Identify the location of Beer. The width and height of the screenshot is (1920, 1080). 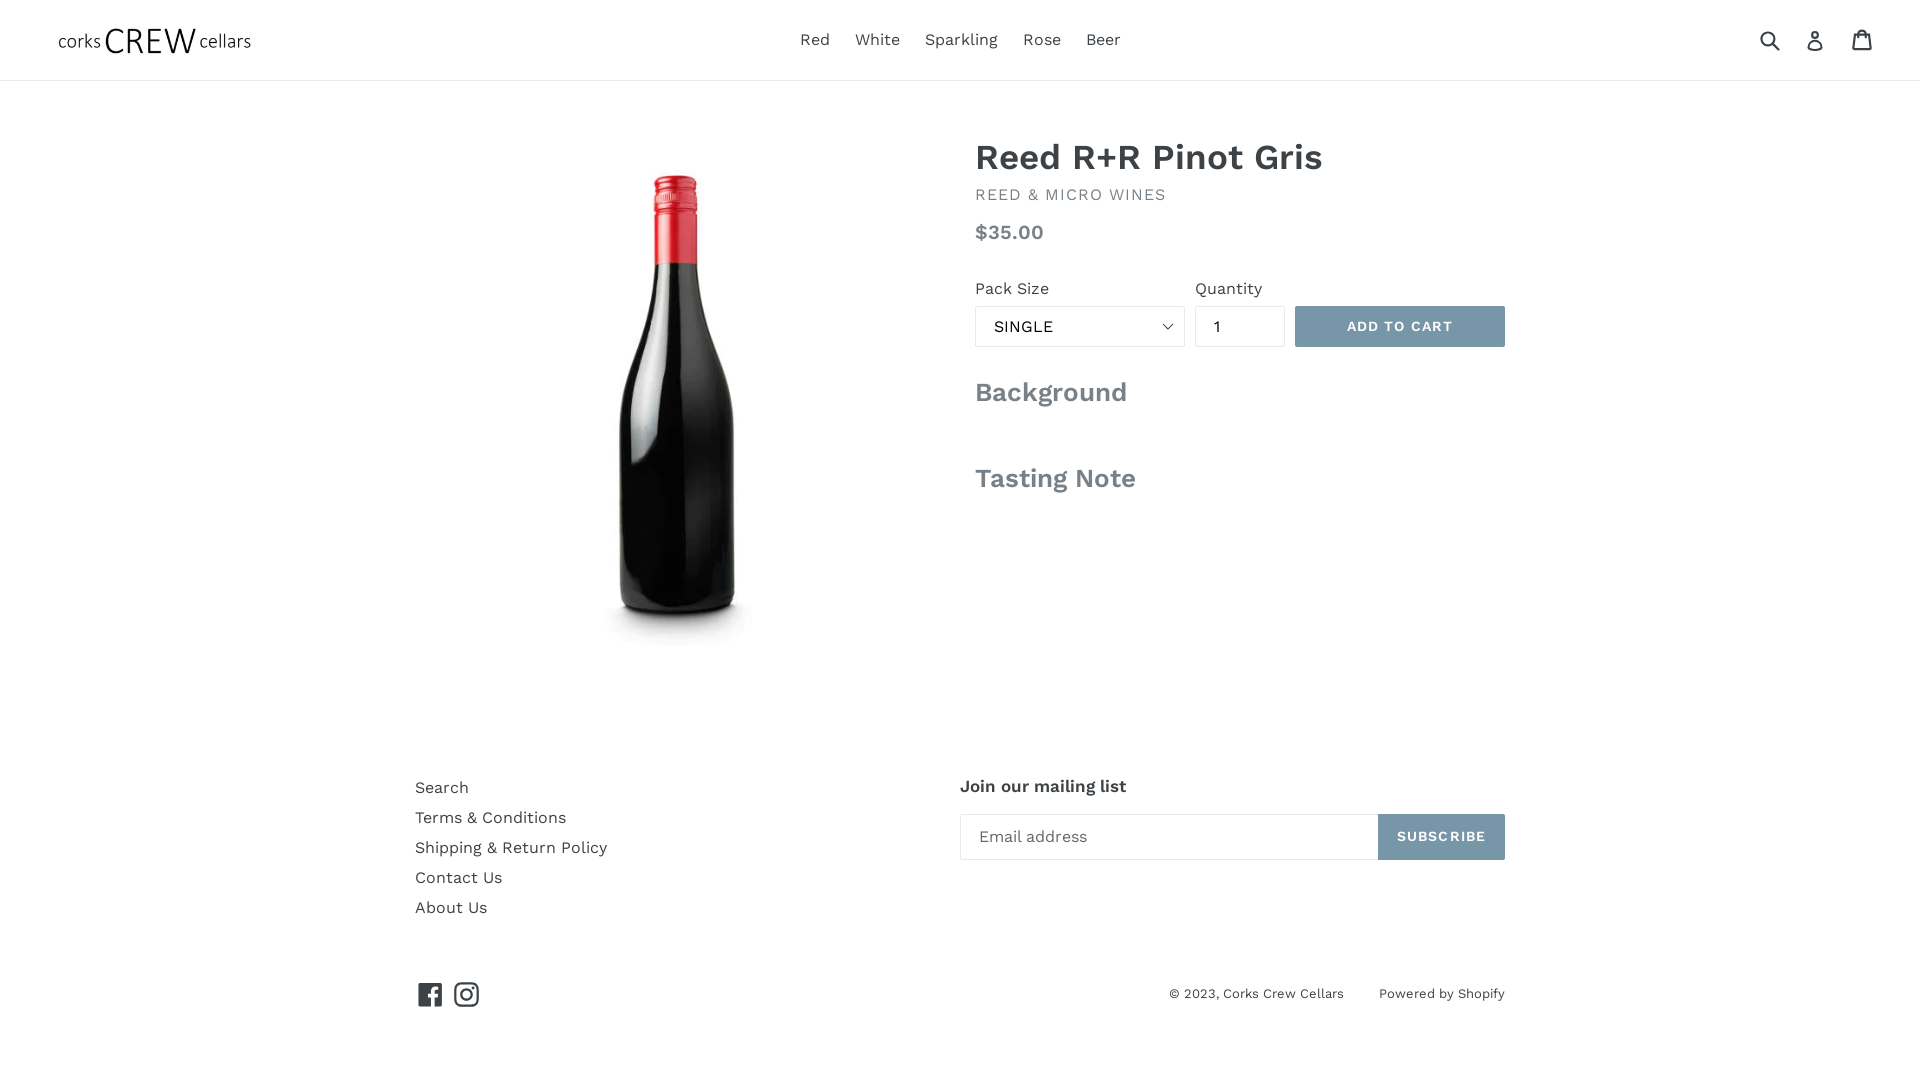
(1104, 40).